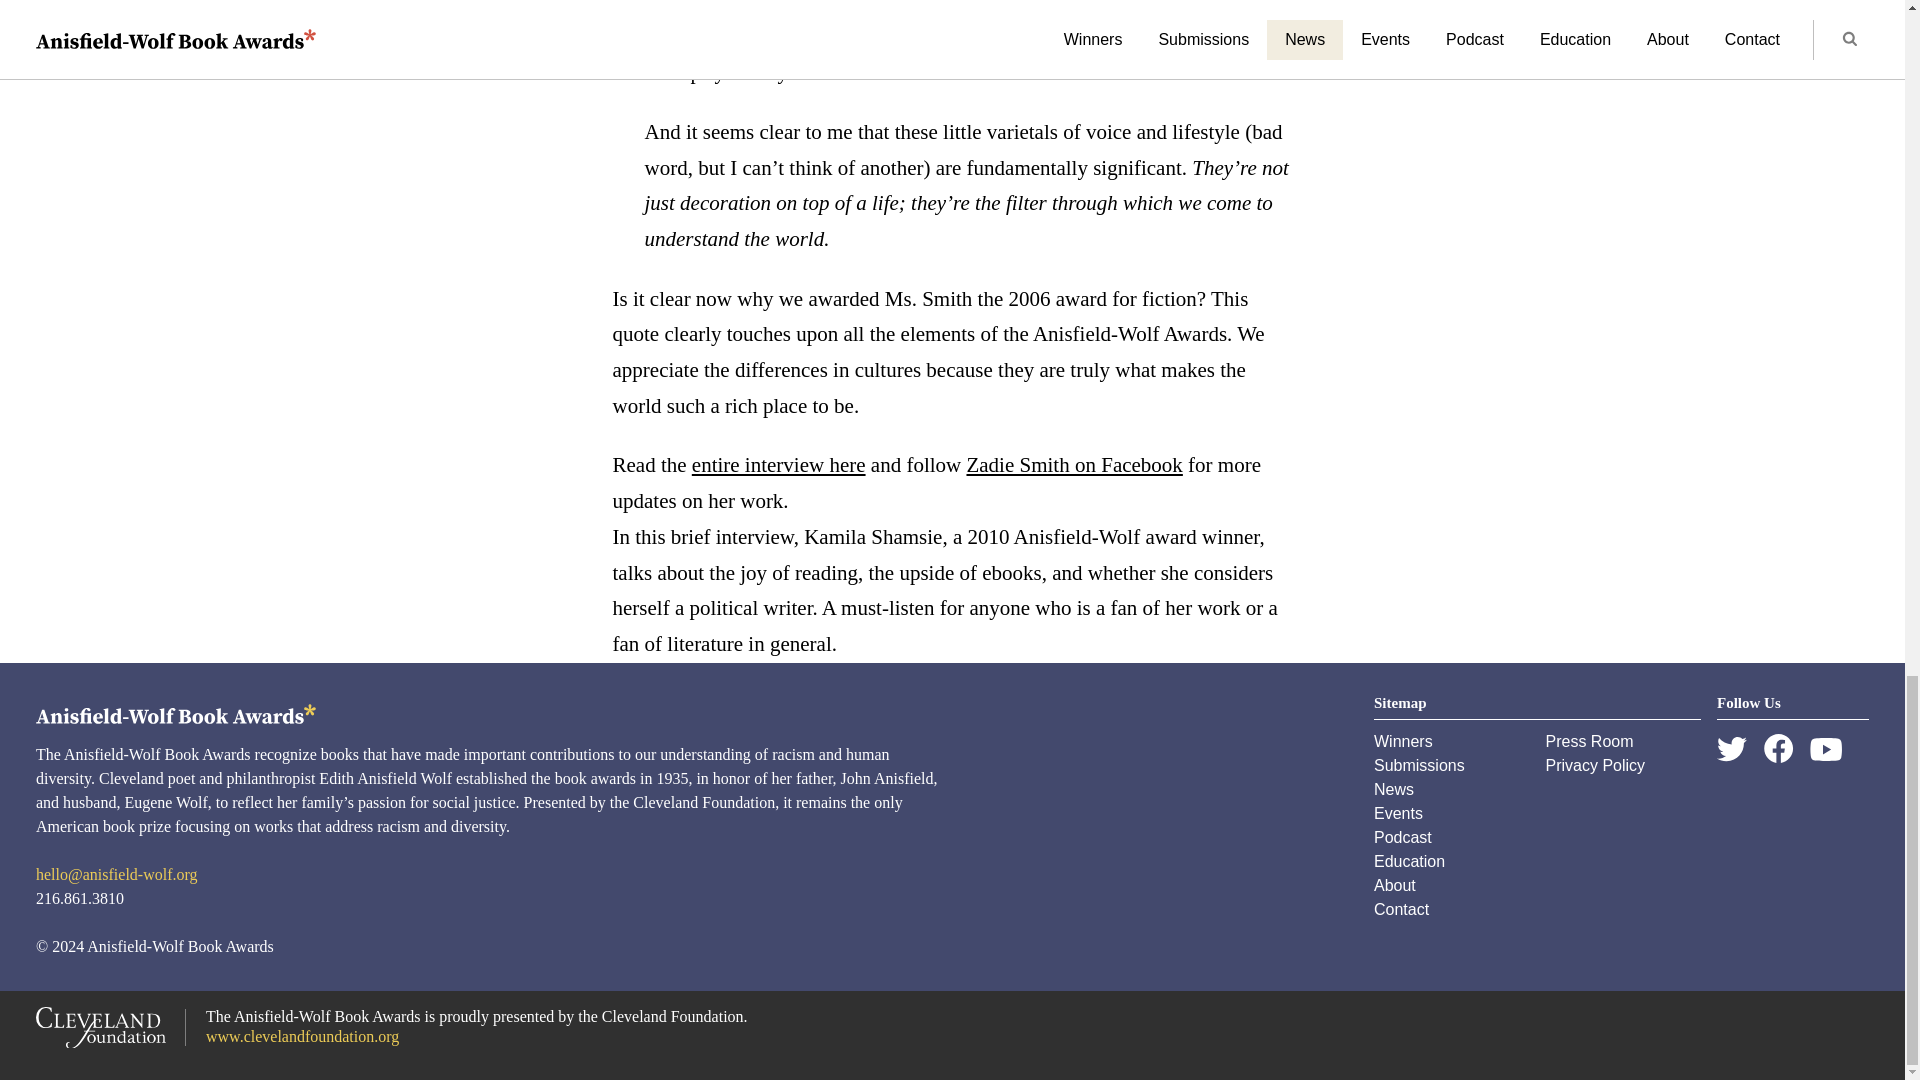 The width and height of the screenshot is (1920, 1080). I want to click on Contact, so click(1401, 909).